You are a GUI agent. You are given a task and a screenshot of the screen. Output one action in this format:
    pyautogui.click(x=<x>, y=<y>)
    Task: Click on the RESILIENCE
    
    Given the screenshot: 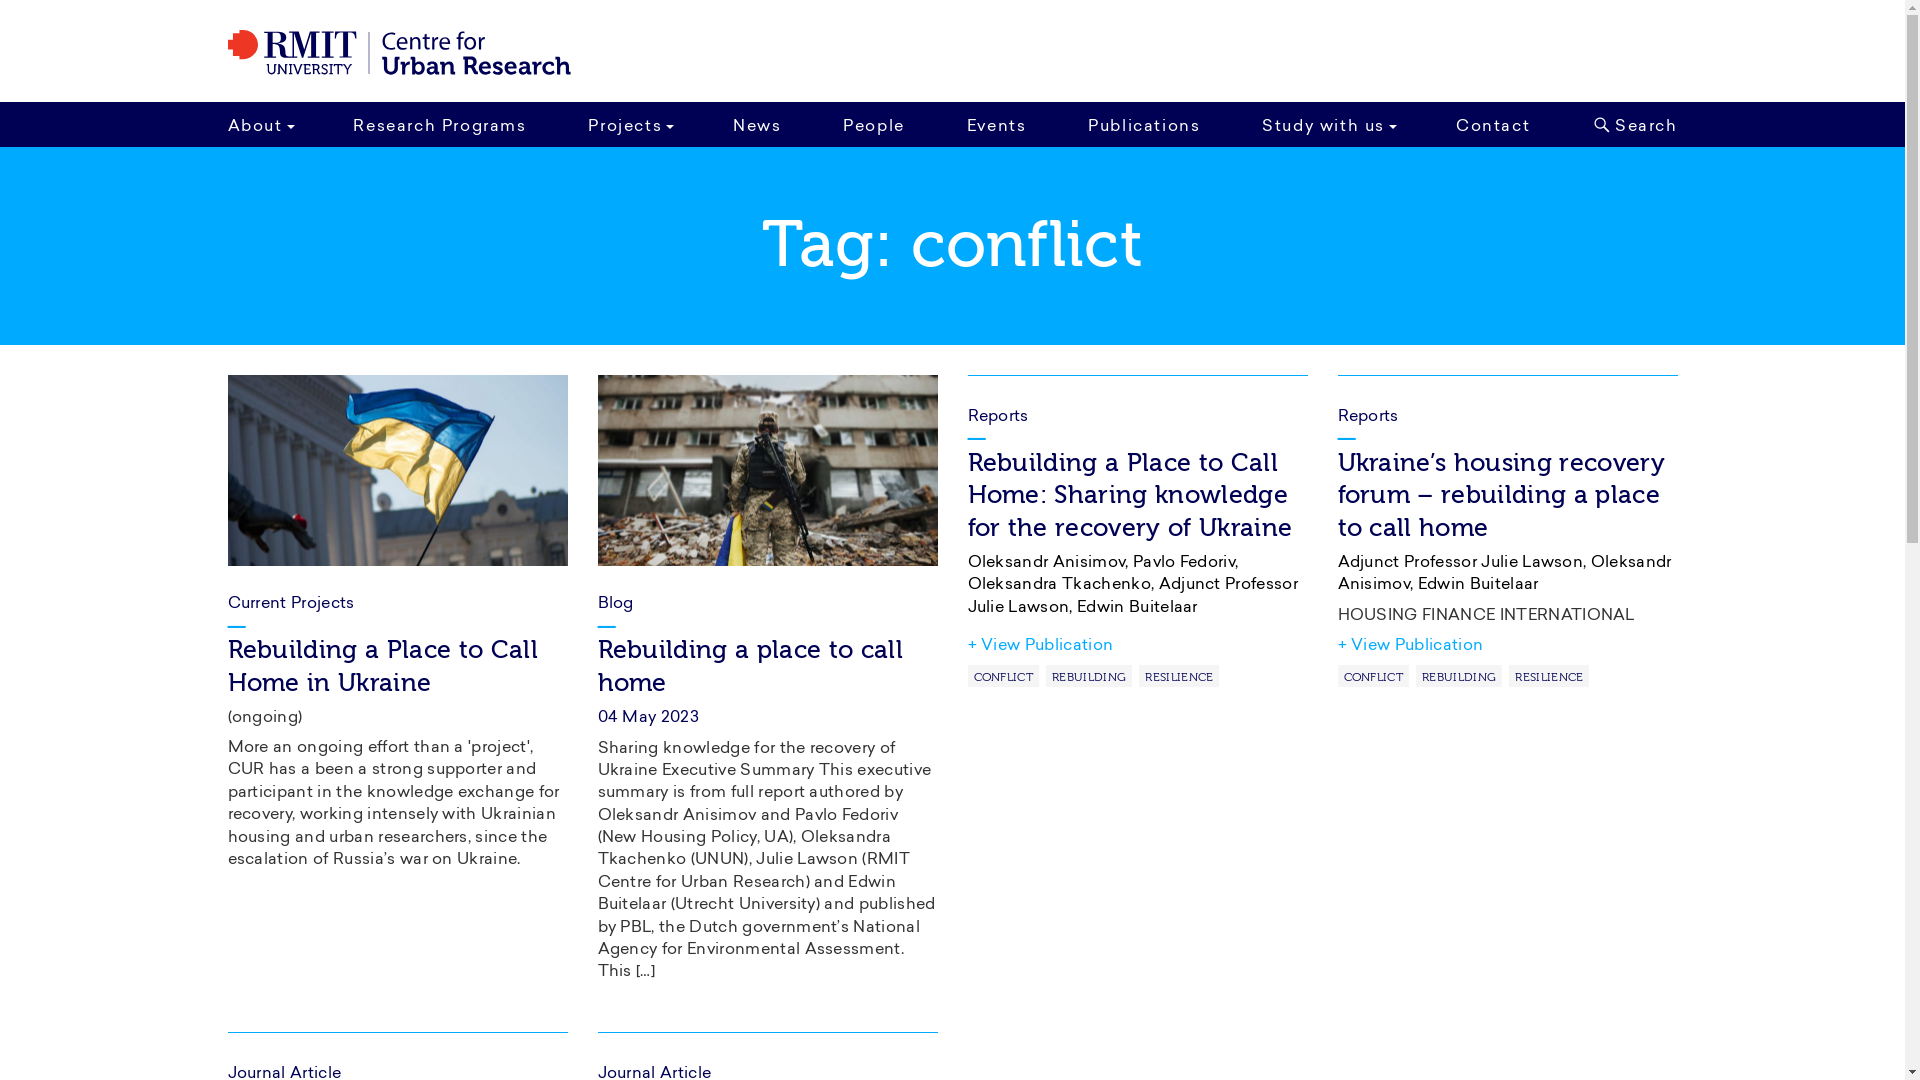 What is the action you would take?
    pyautogui.click(x=1179, y=676)
    